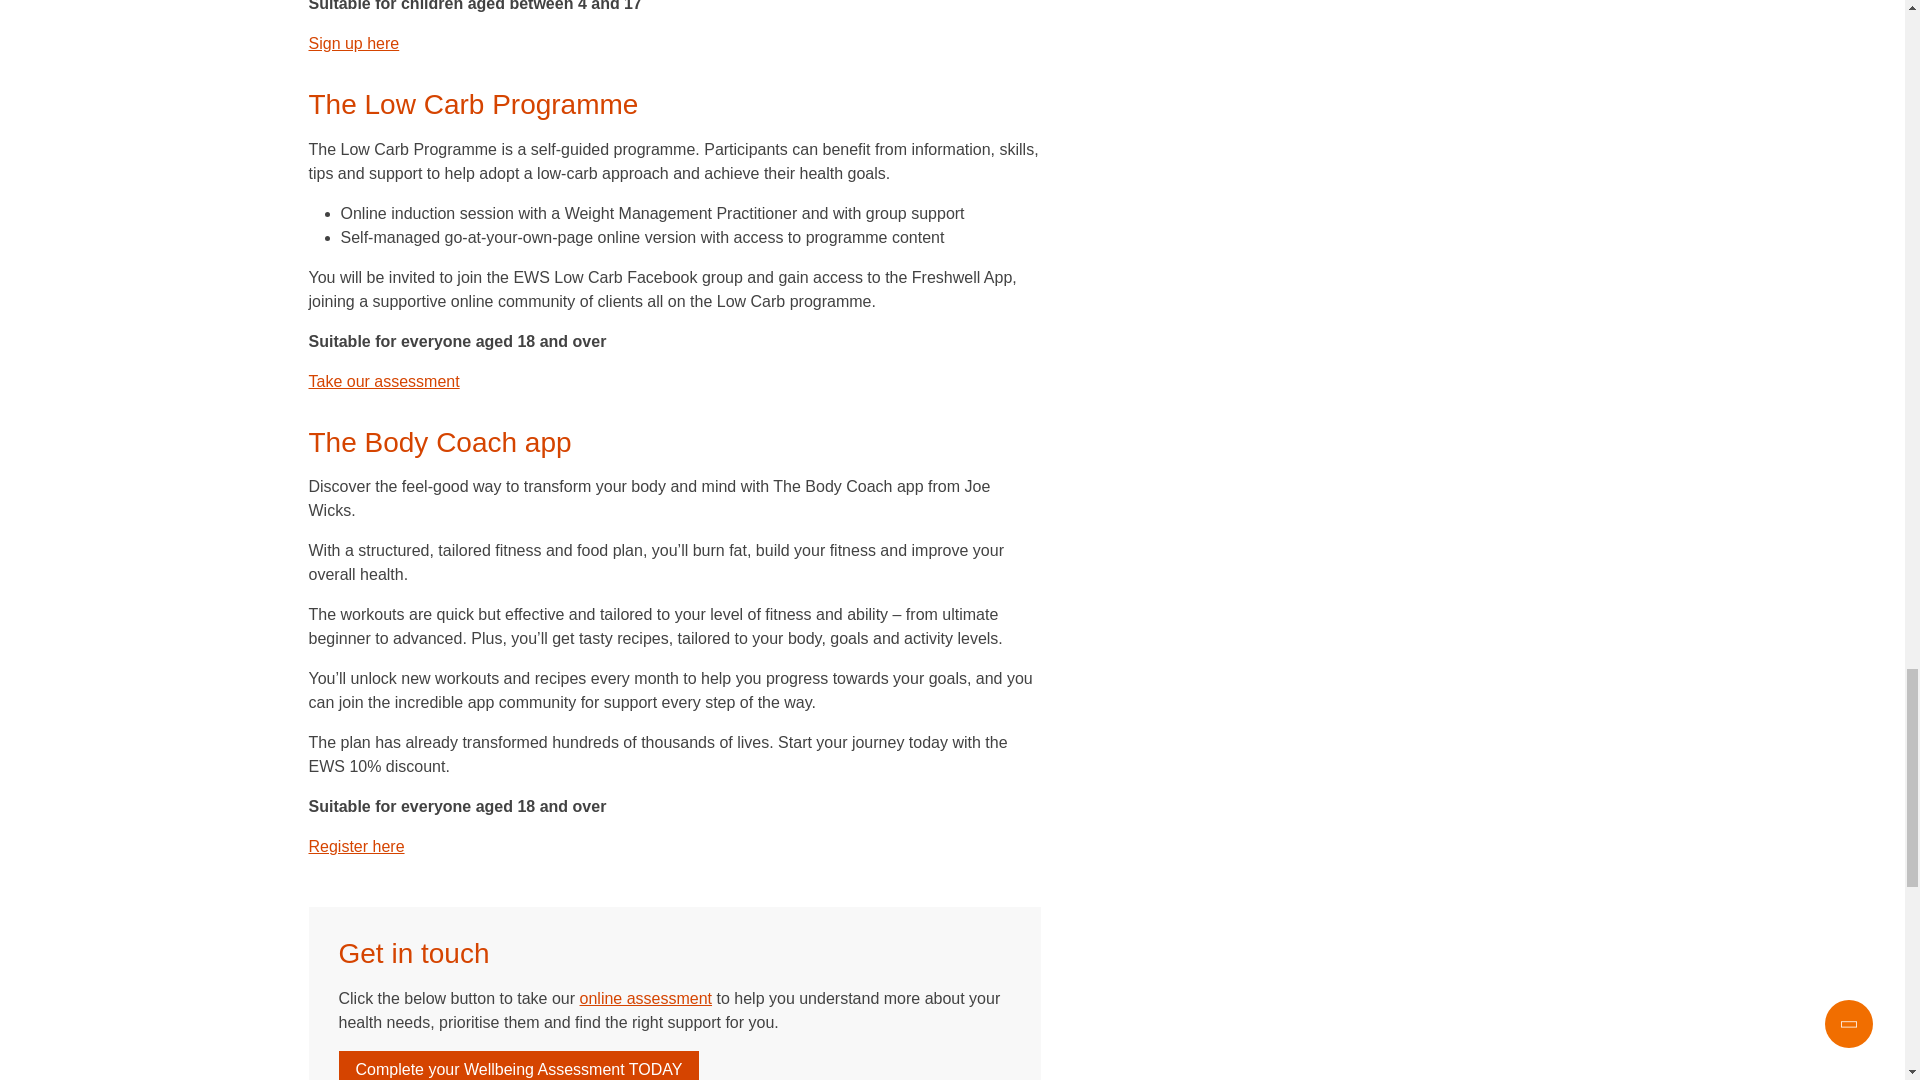 The width and height of the screenshot is (1920, 1080). Describe the element at coordinates (382, 380) in the screenshot. I see `Take our assessment` at that location.